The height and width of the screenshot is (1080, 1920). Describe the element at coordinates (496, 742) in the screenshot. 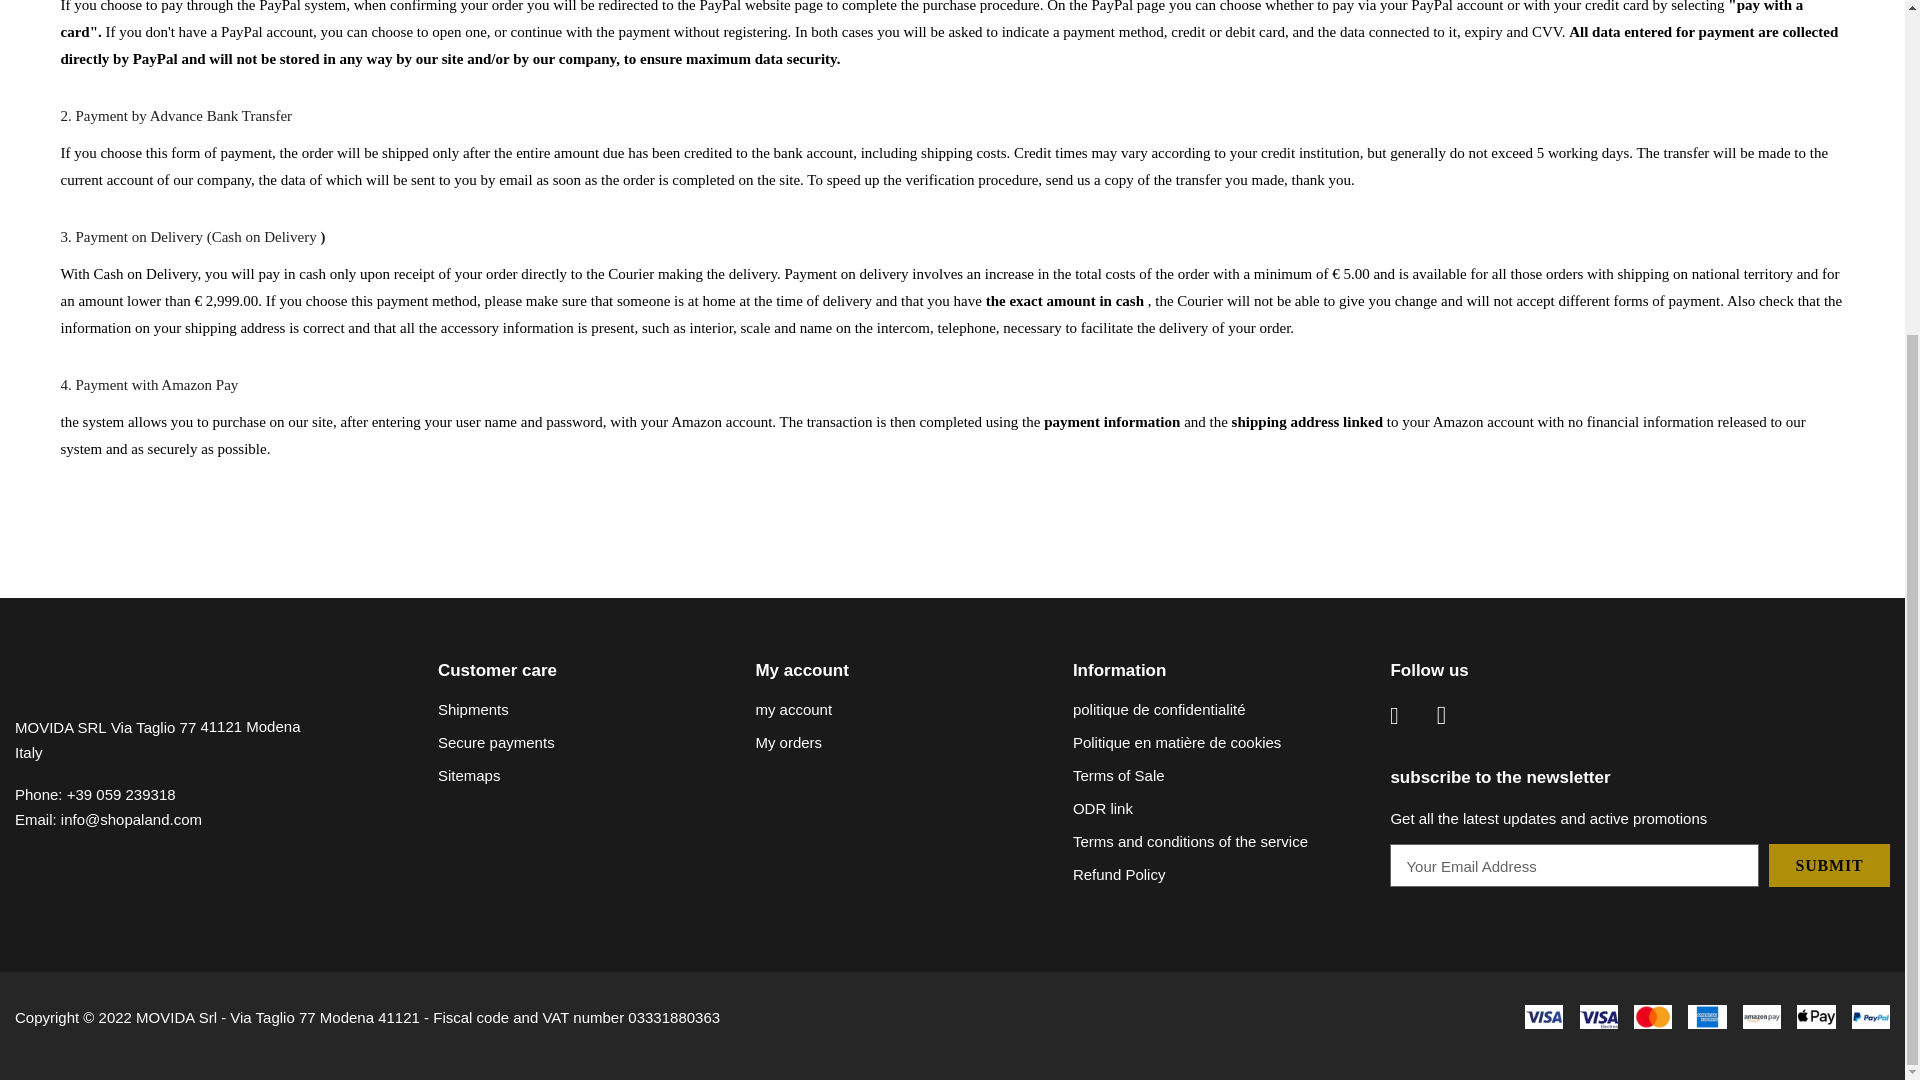

I see `Secure payments` at that location.